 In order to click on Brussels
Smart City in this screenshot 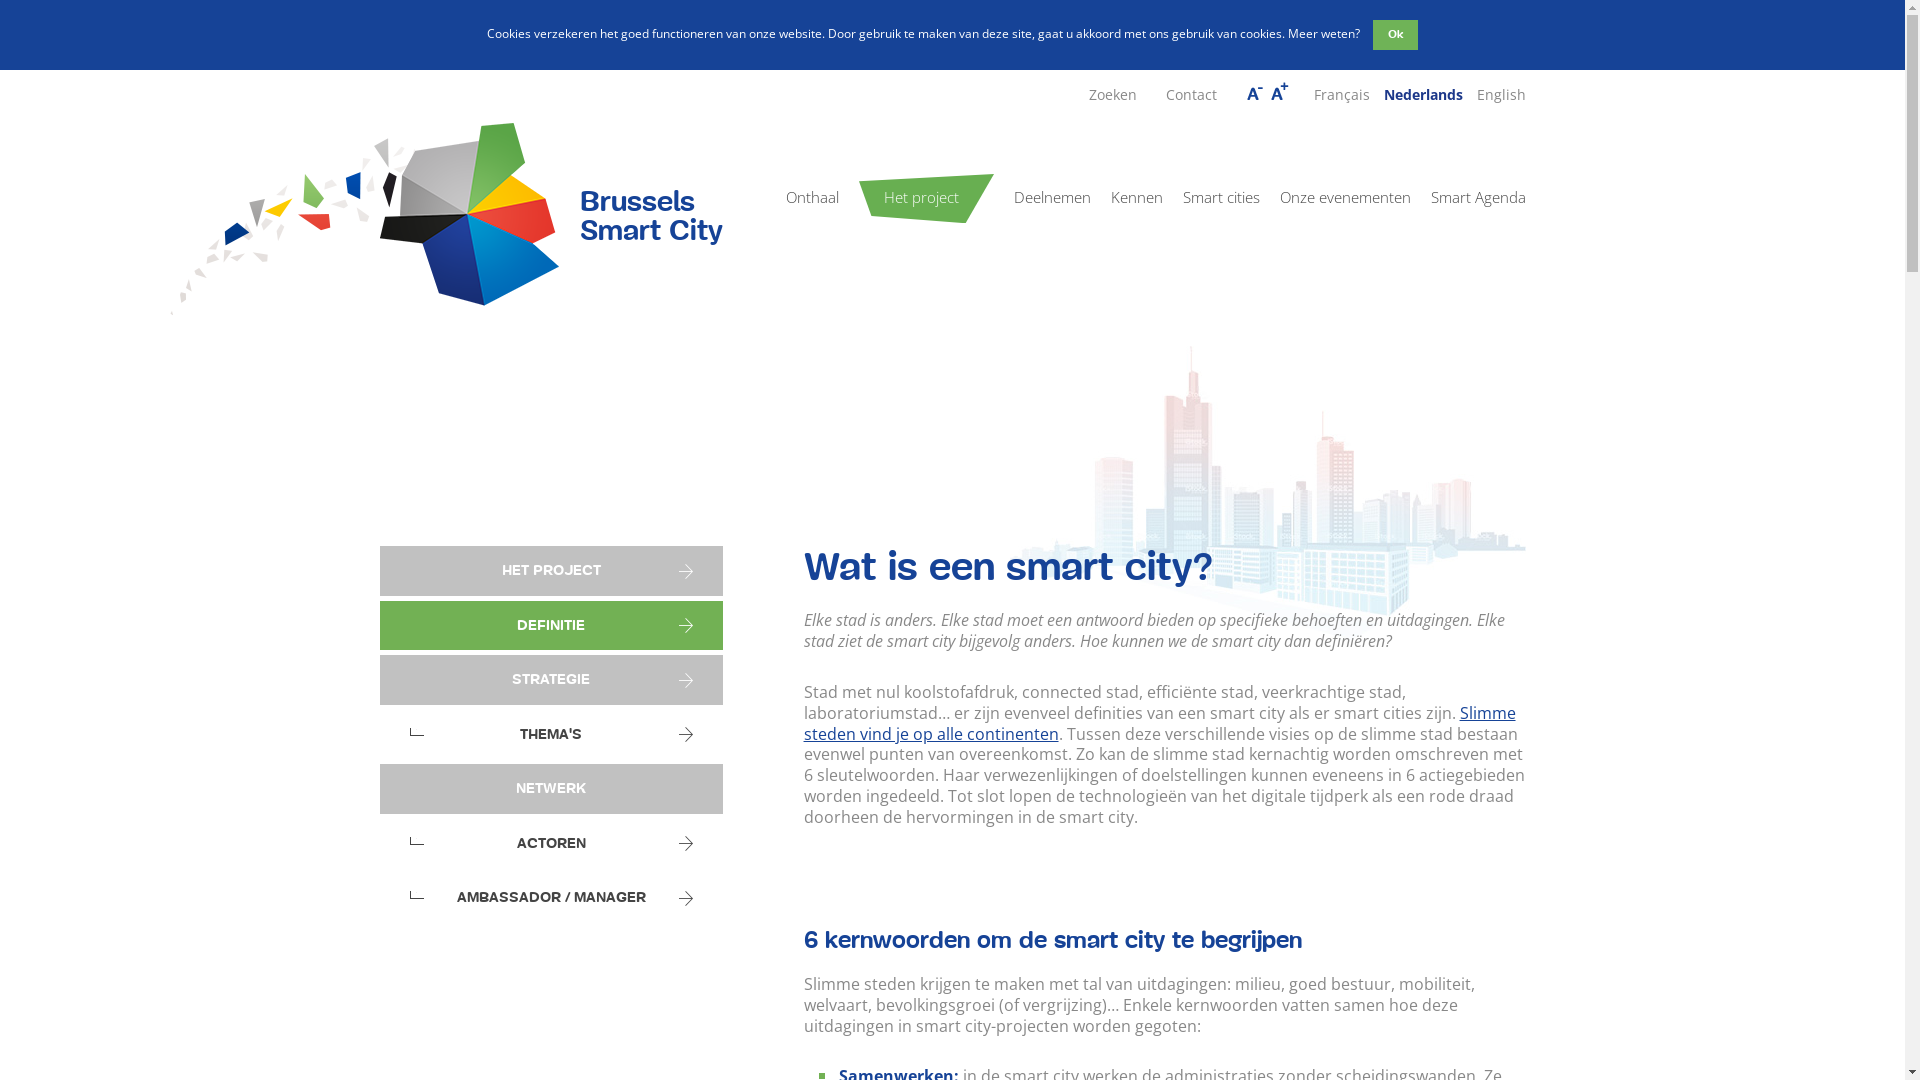, I will do `click(552, 214)`.